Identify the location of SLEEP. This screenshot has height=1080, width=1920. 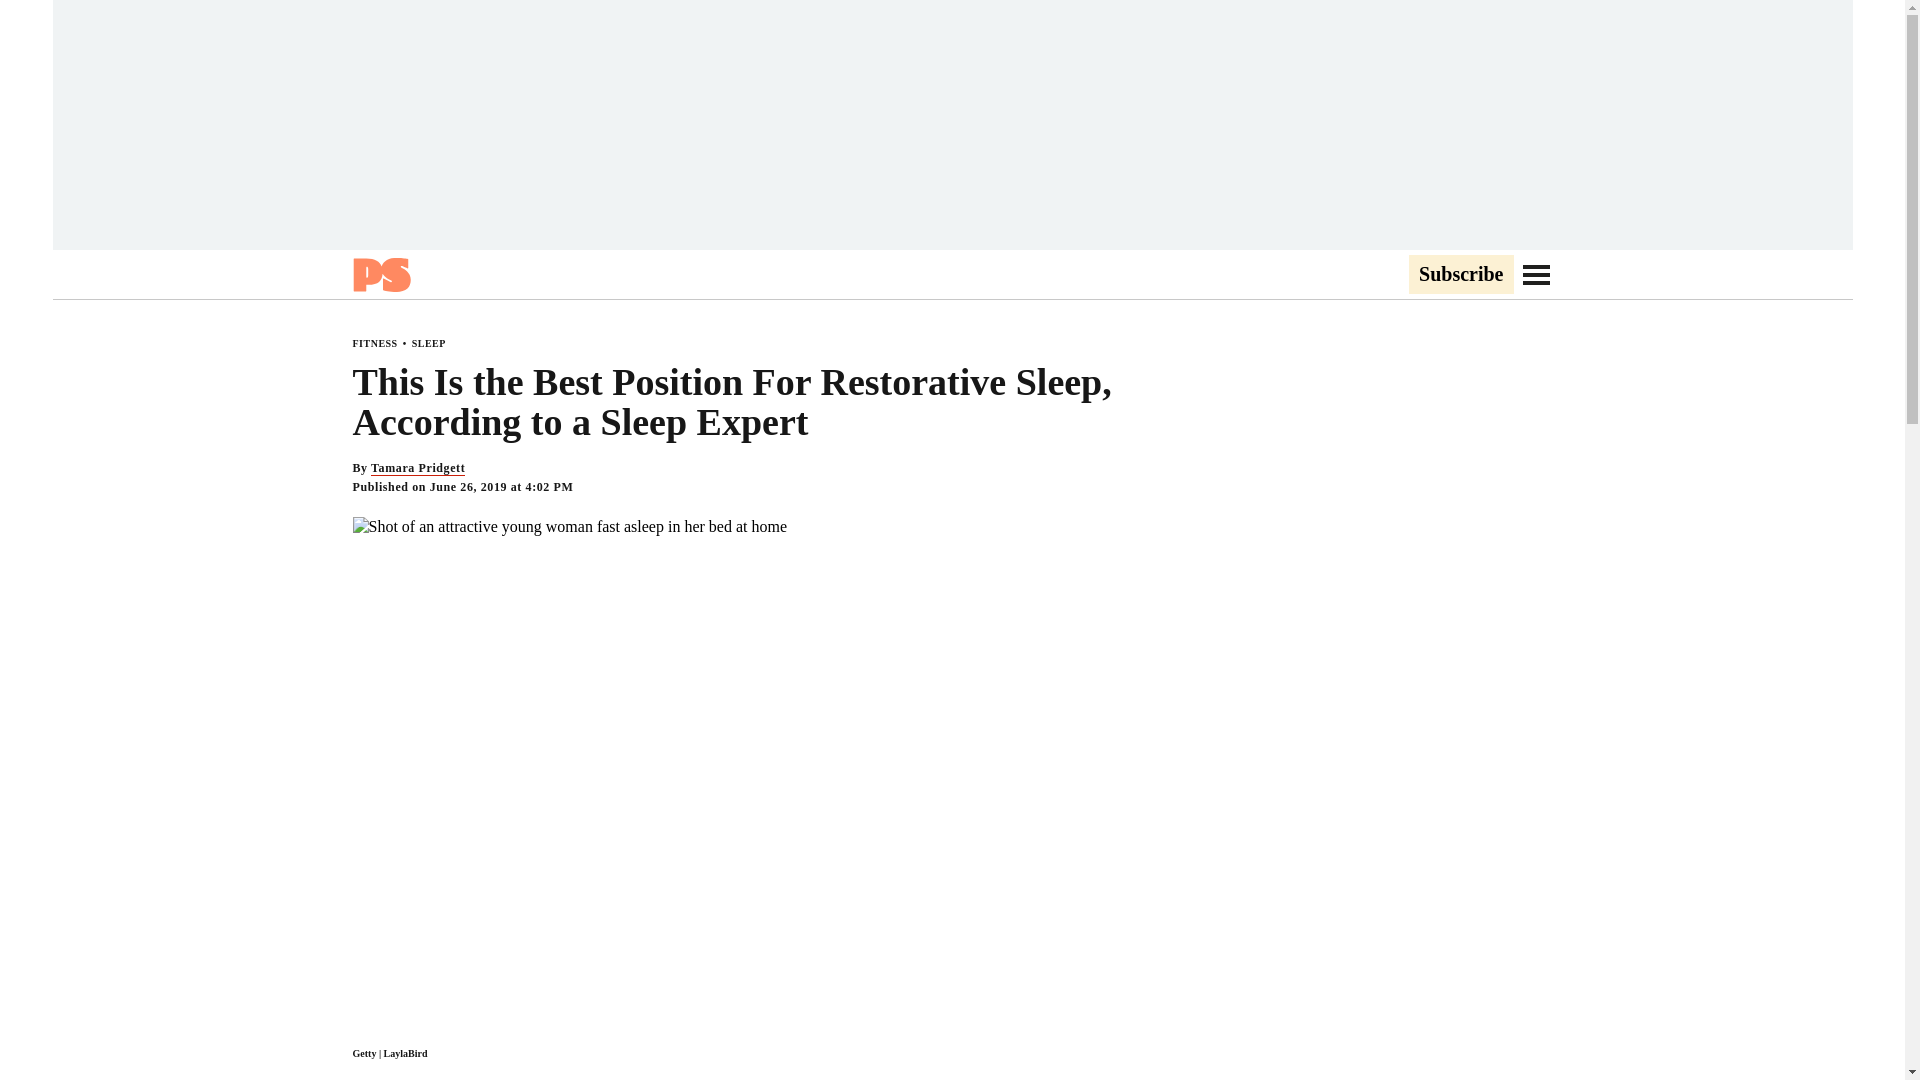
(428, 343).